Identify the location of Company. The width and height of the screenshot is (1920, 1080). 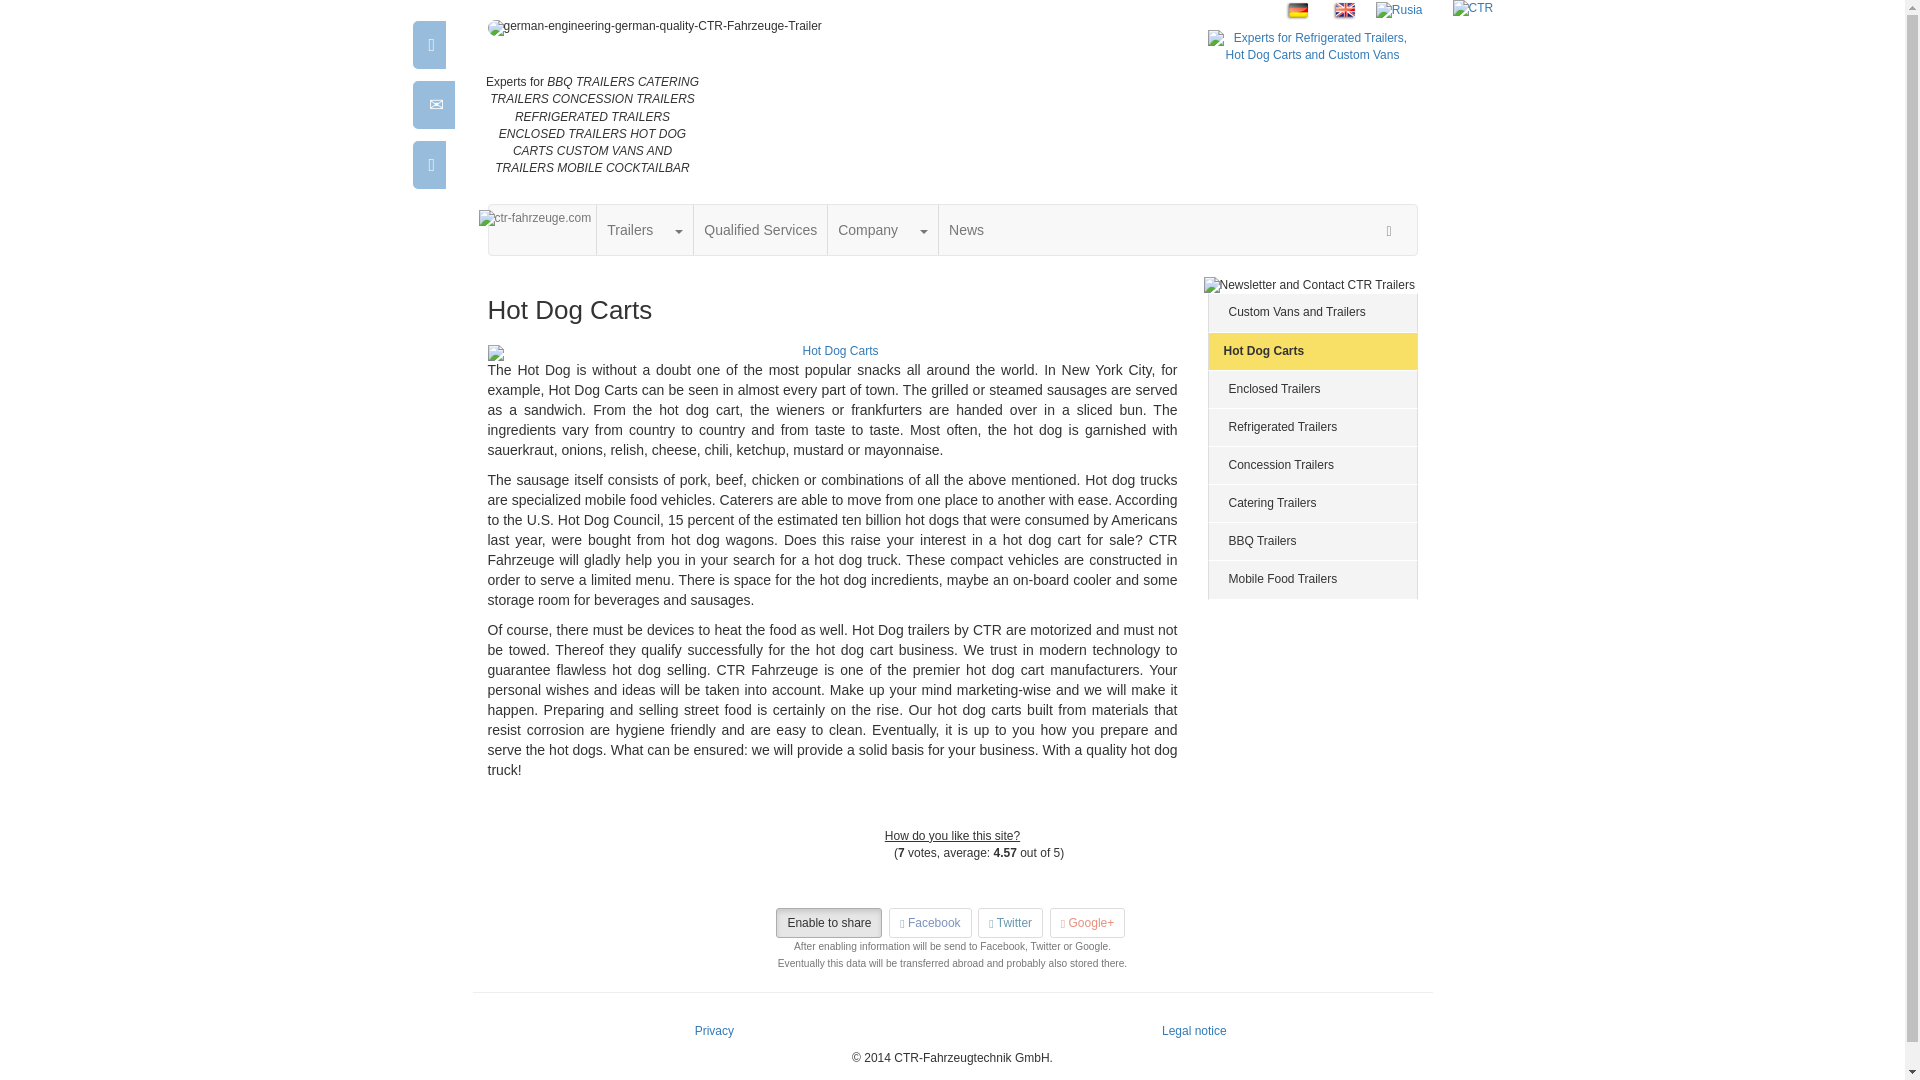
(868, 230).